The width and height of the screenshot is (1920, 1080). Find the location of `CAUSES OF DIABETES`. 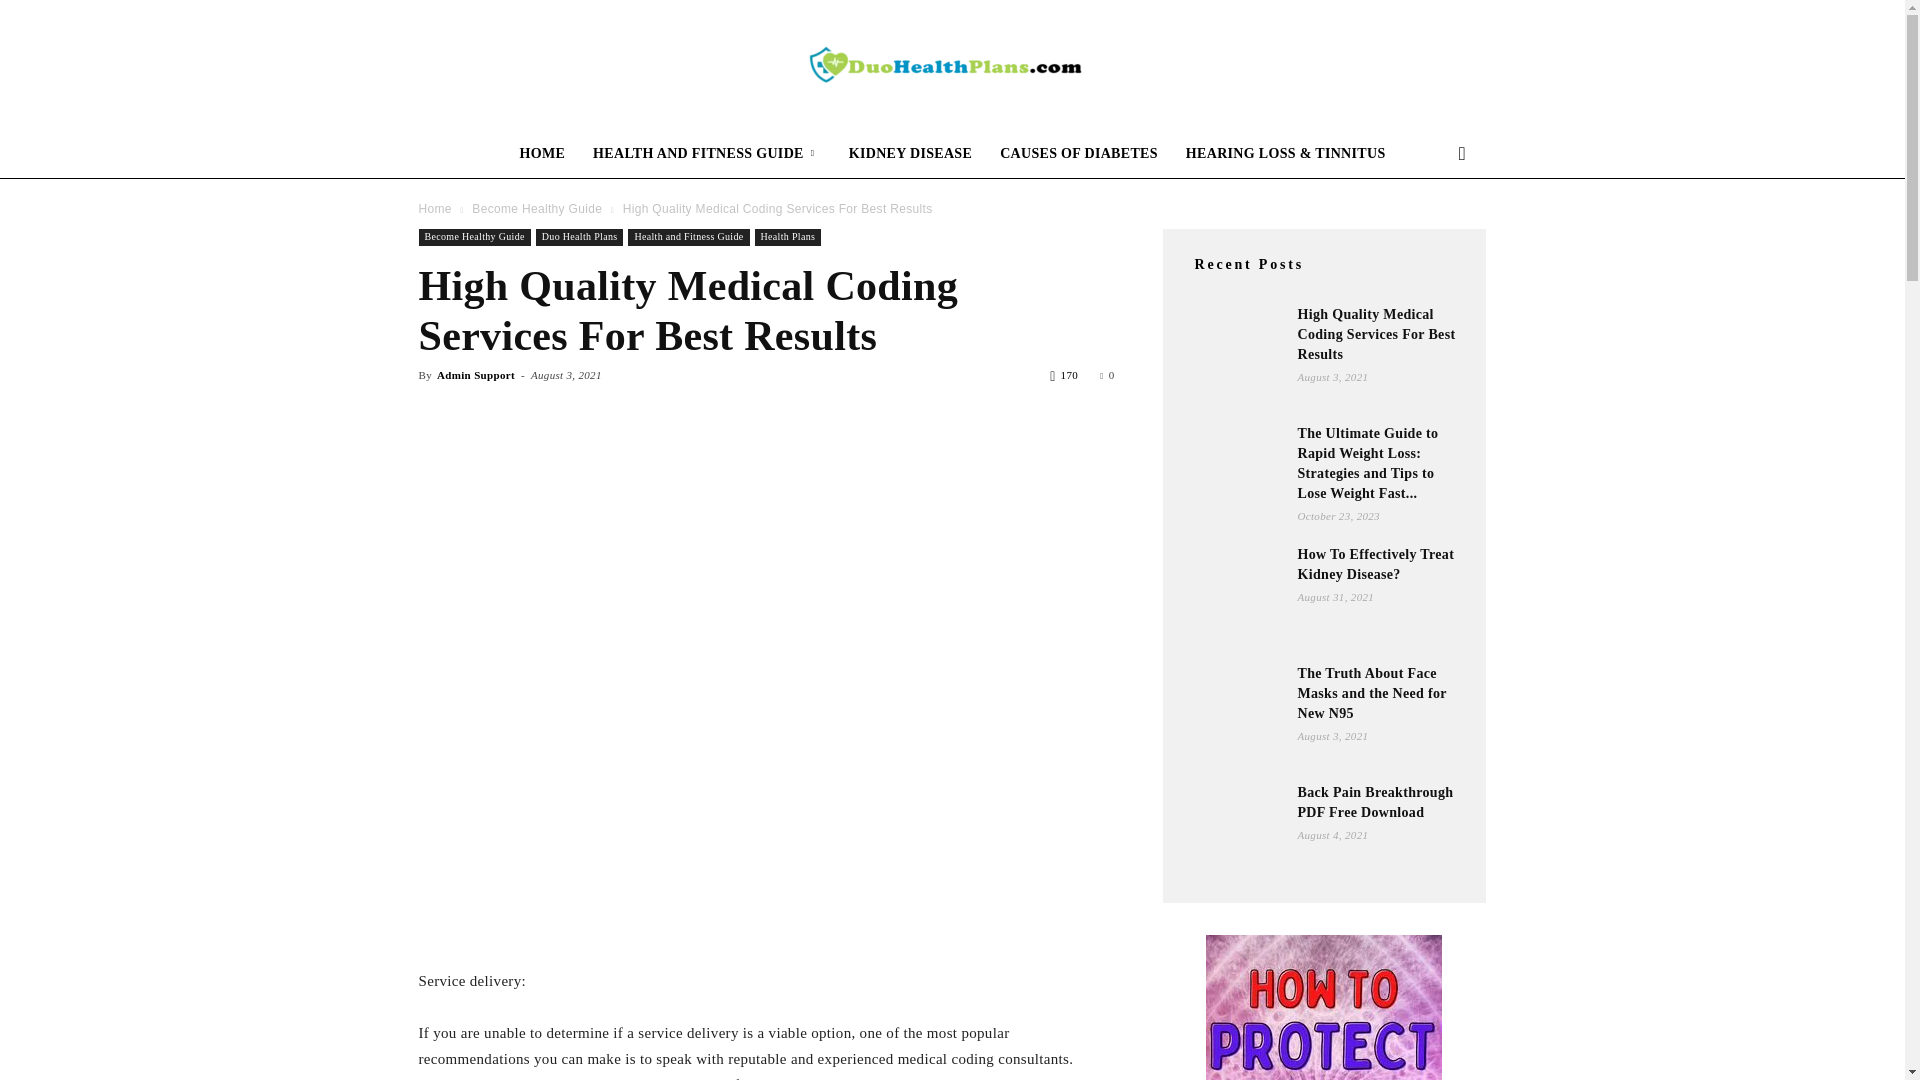

CAUSES OF DIABETES is located at coordinates (1078, 154).